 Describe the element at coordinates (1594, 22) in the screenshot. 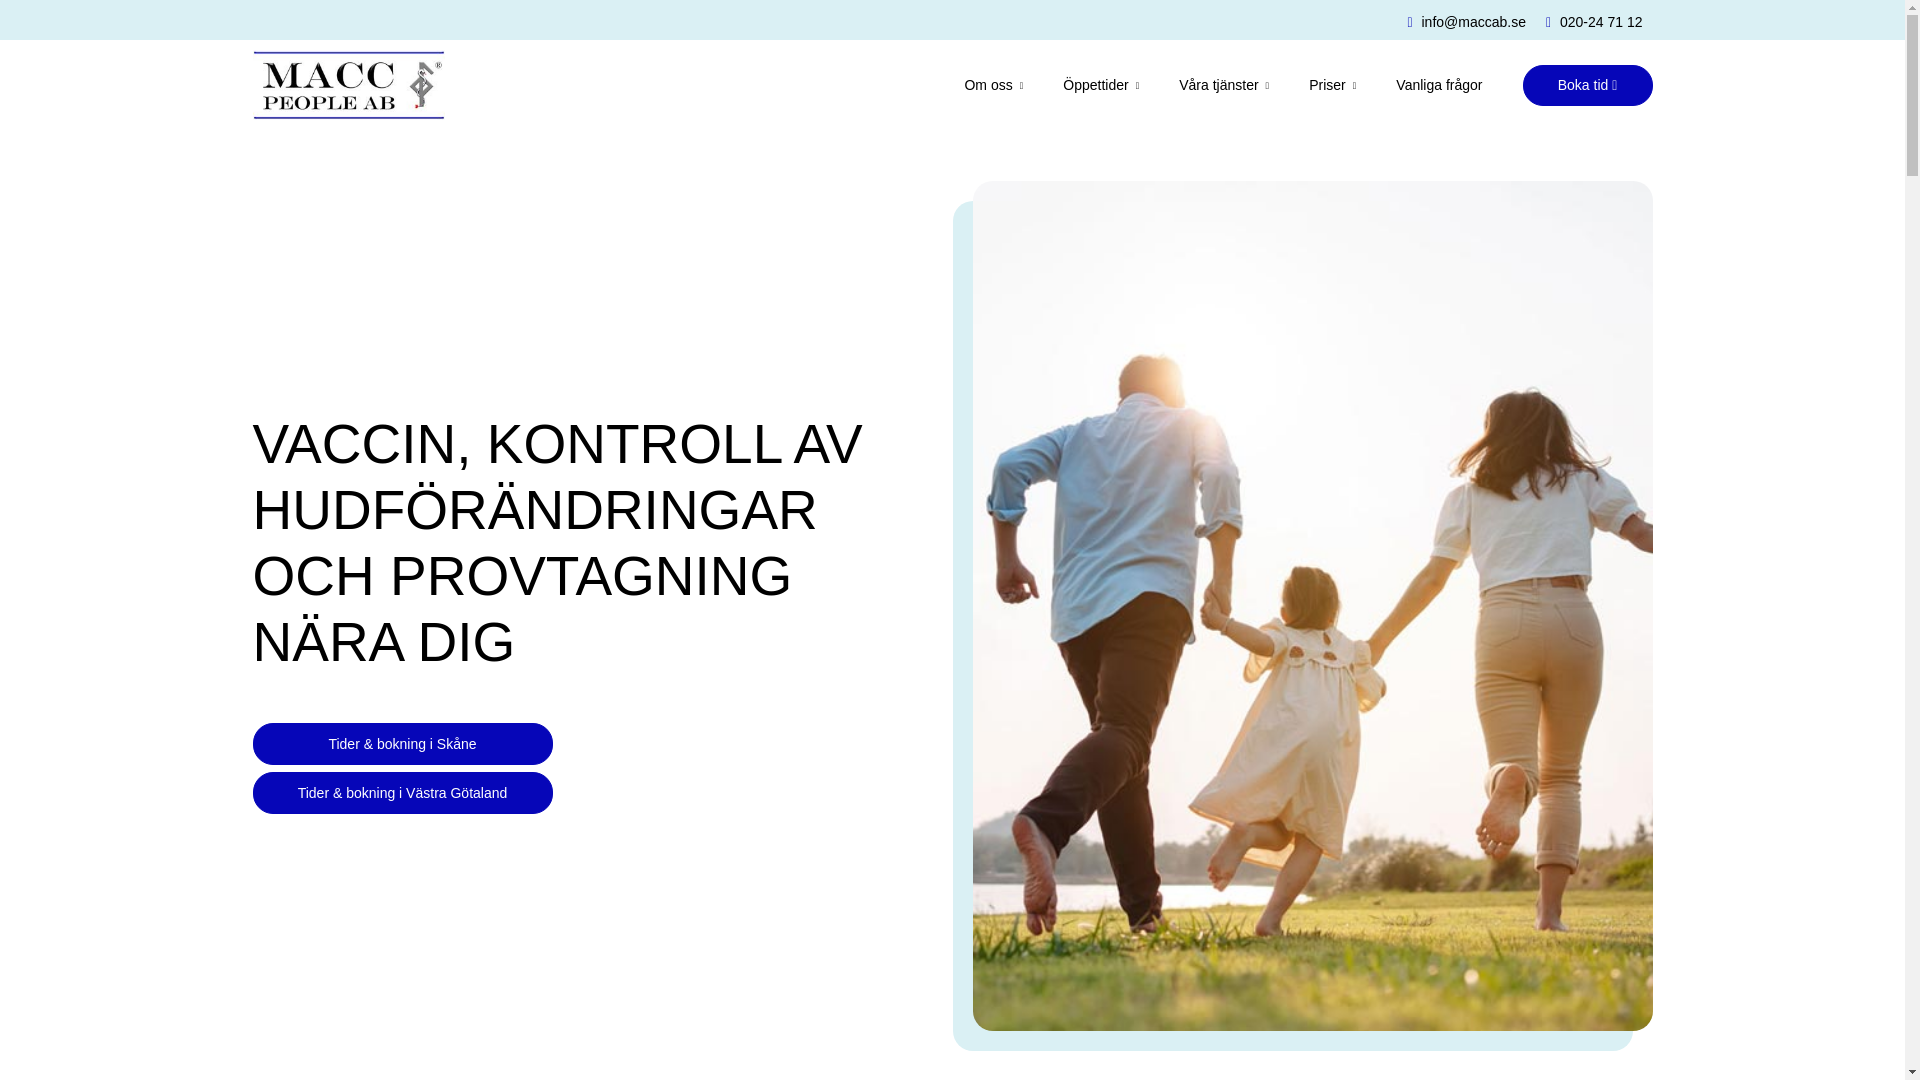

I see `020-24 71 12` at that location.